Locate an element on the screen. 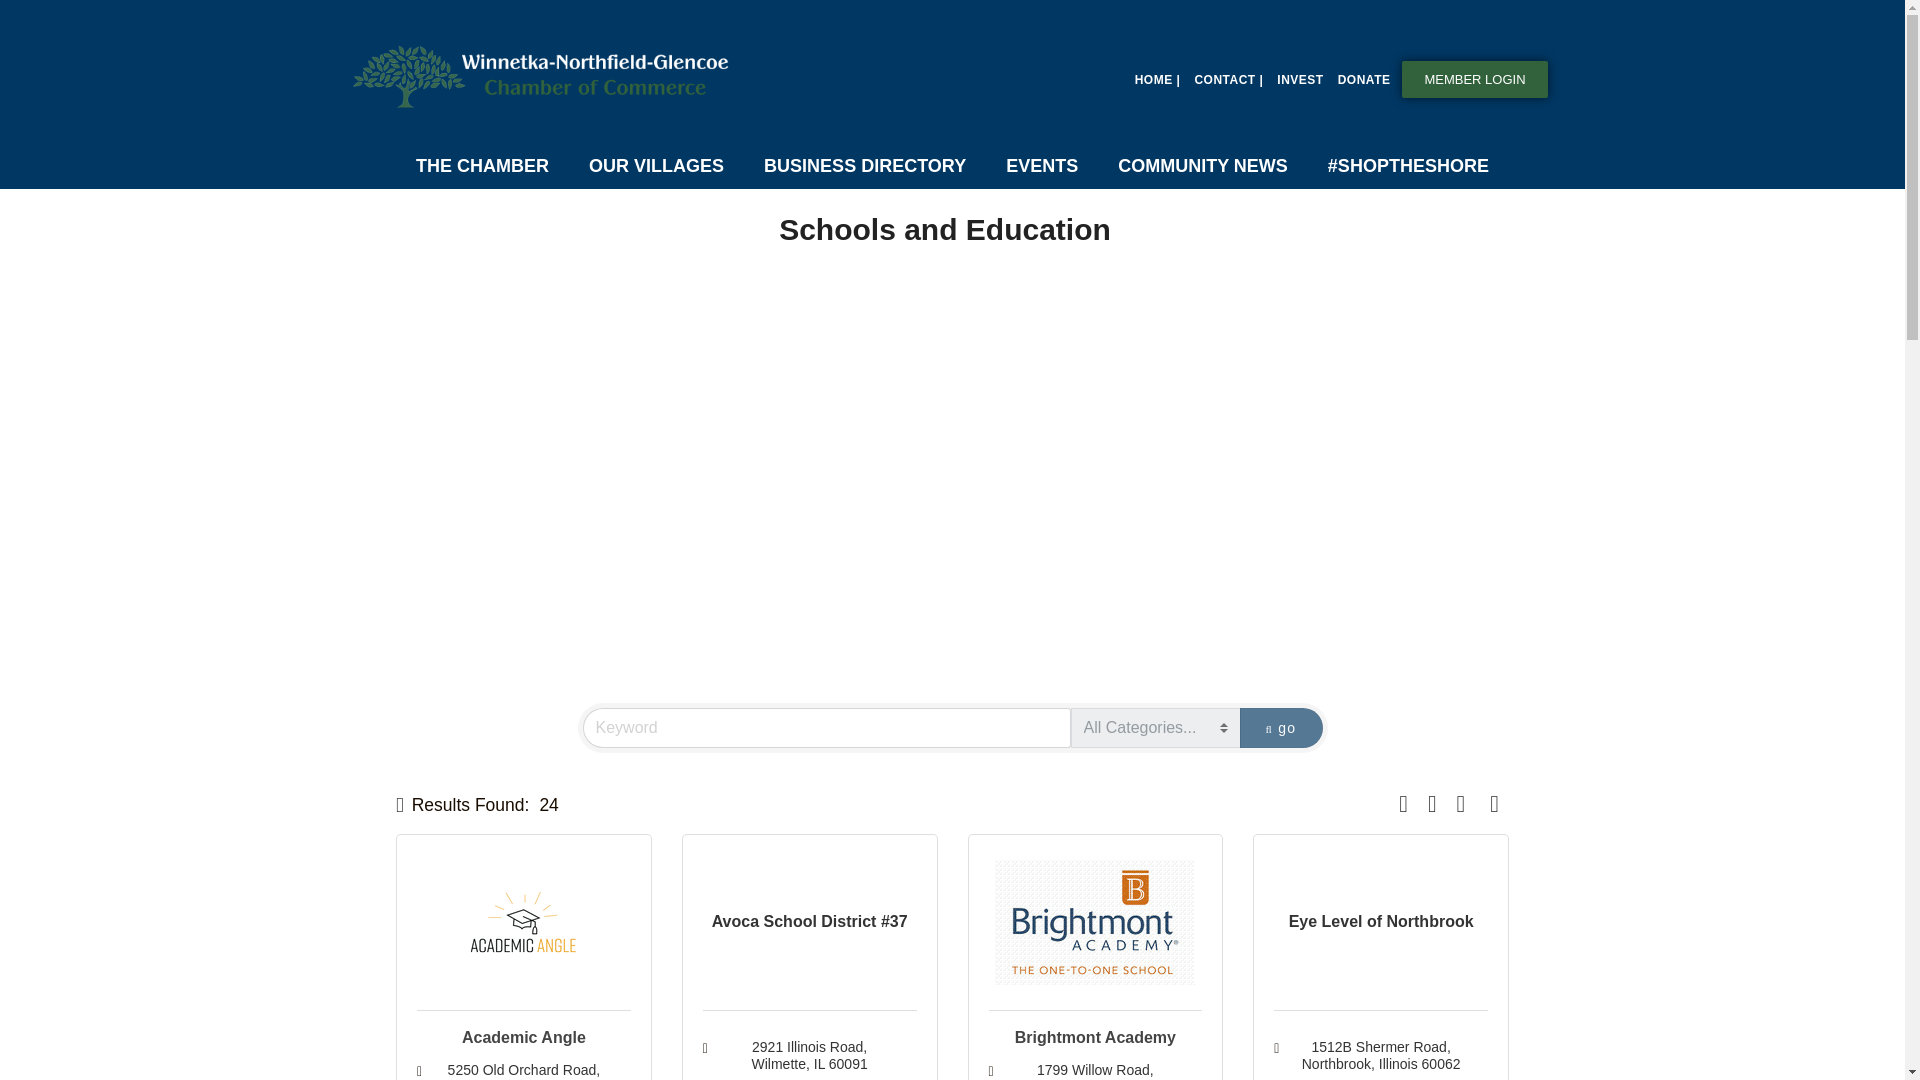  THE CHAMBER is located at coordinates (482, 166).